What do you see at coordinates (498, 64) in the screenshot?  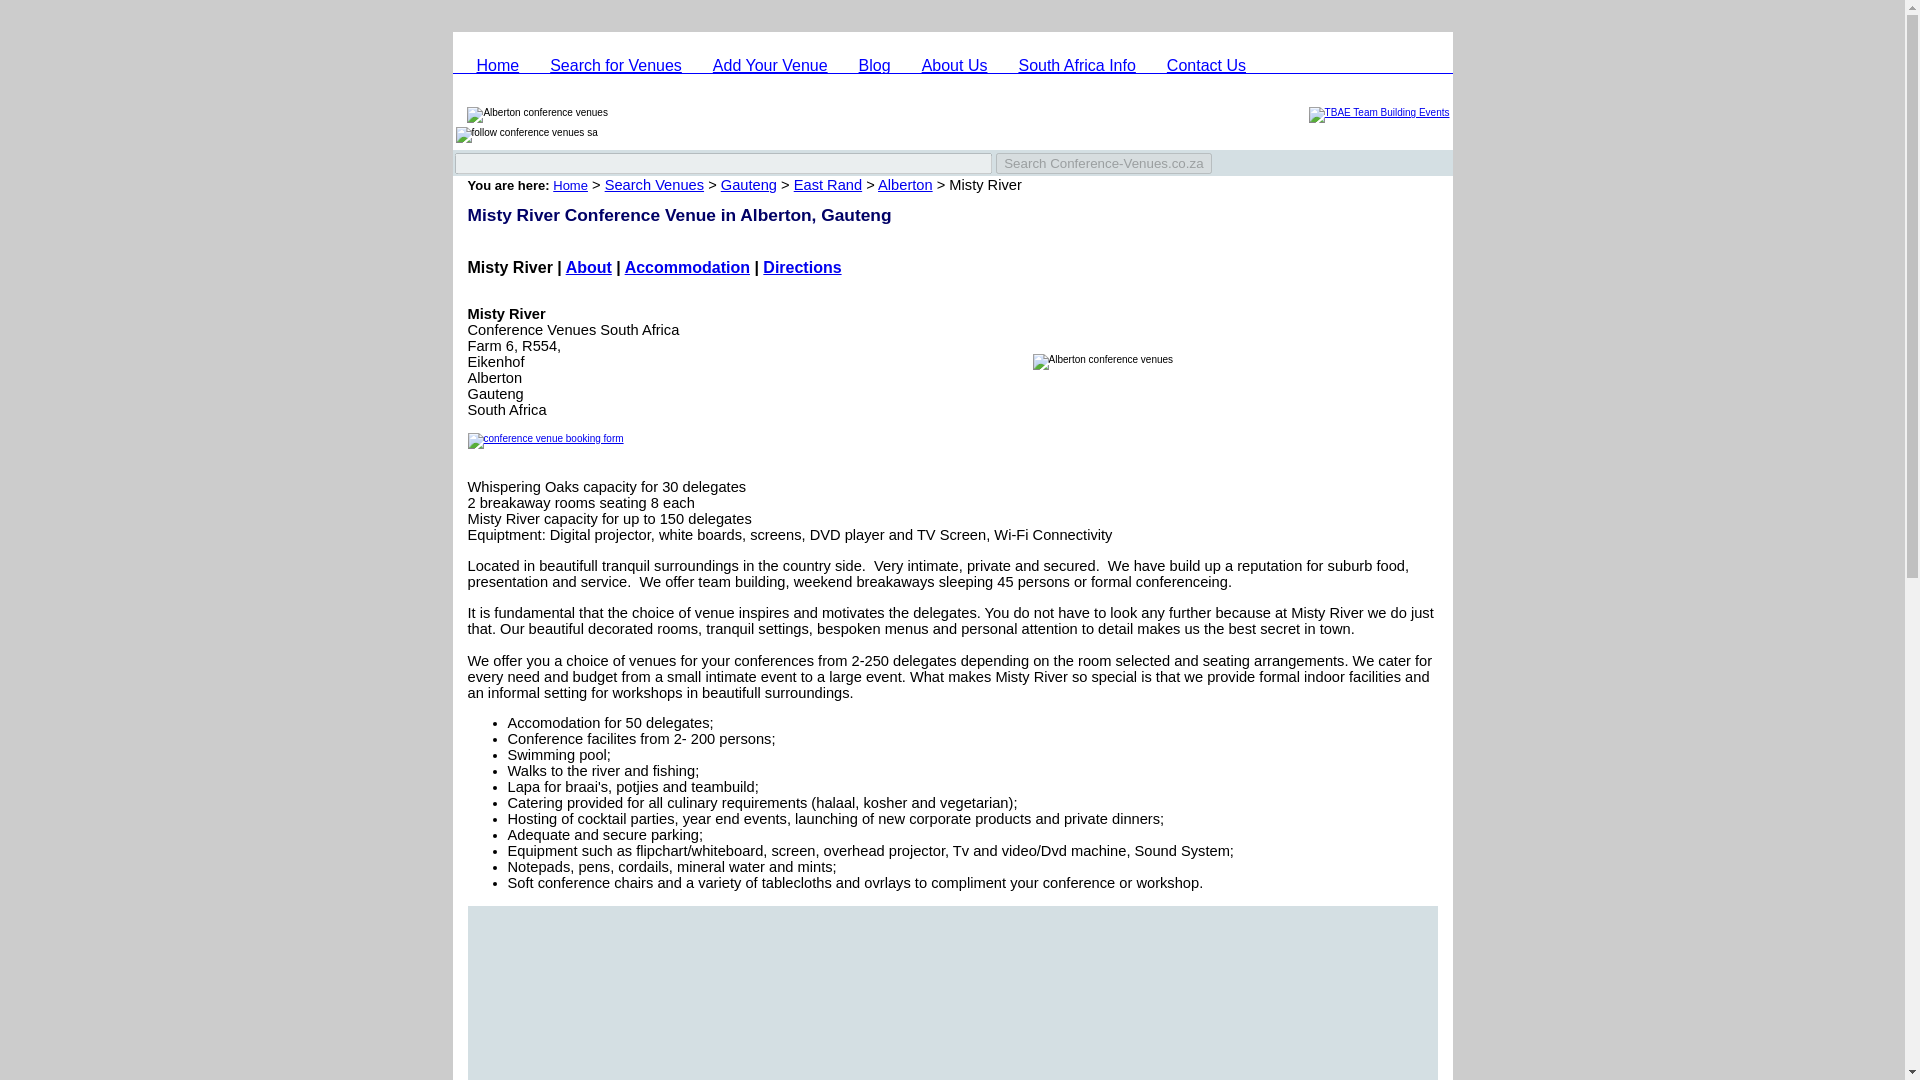 I see `Home` at bounding box center [498, 64].